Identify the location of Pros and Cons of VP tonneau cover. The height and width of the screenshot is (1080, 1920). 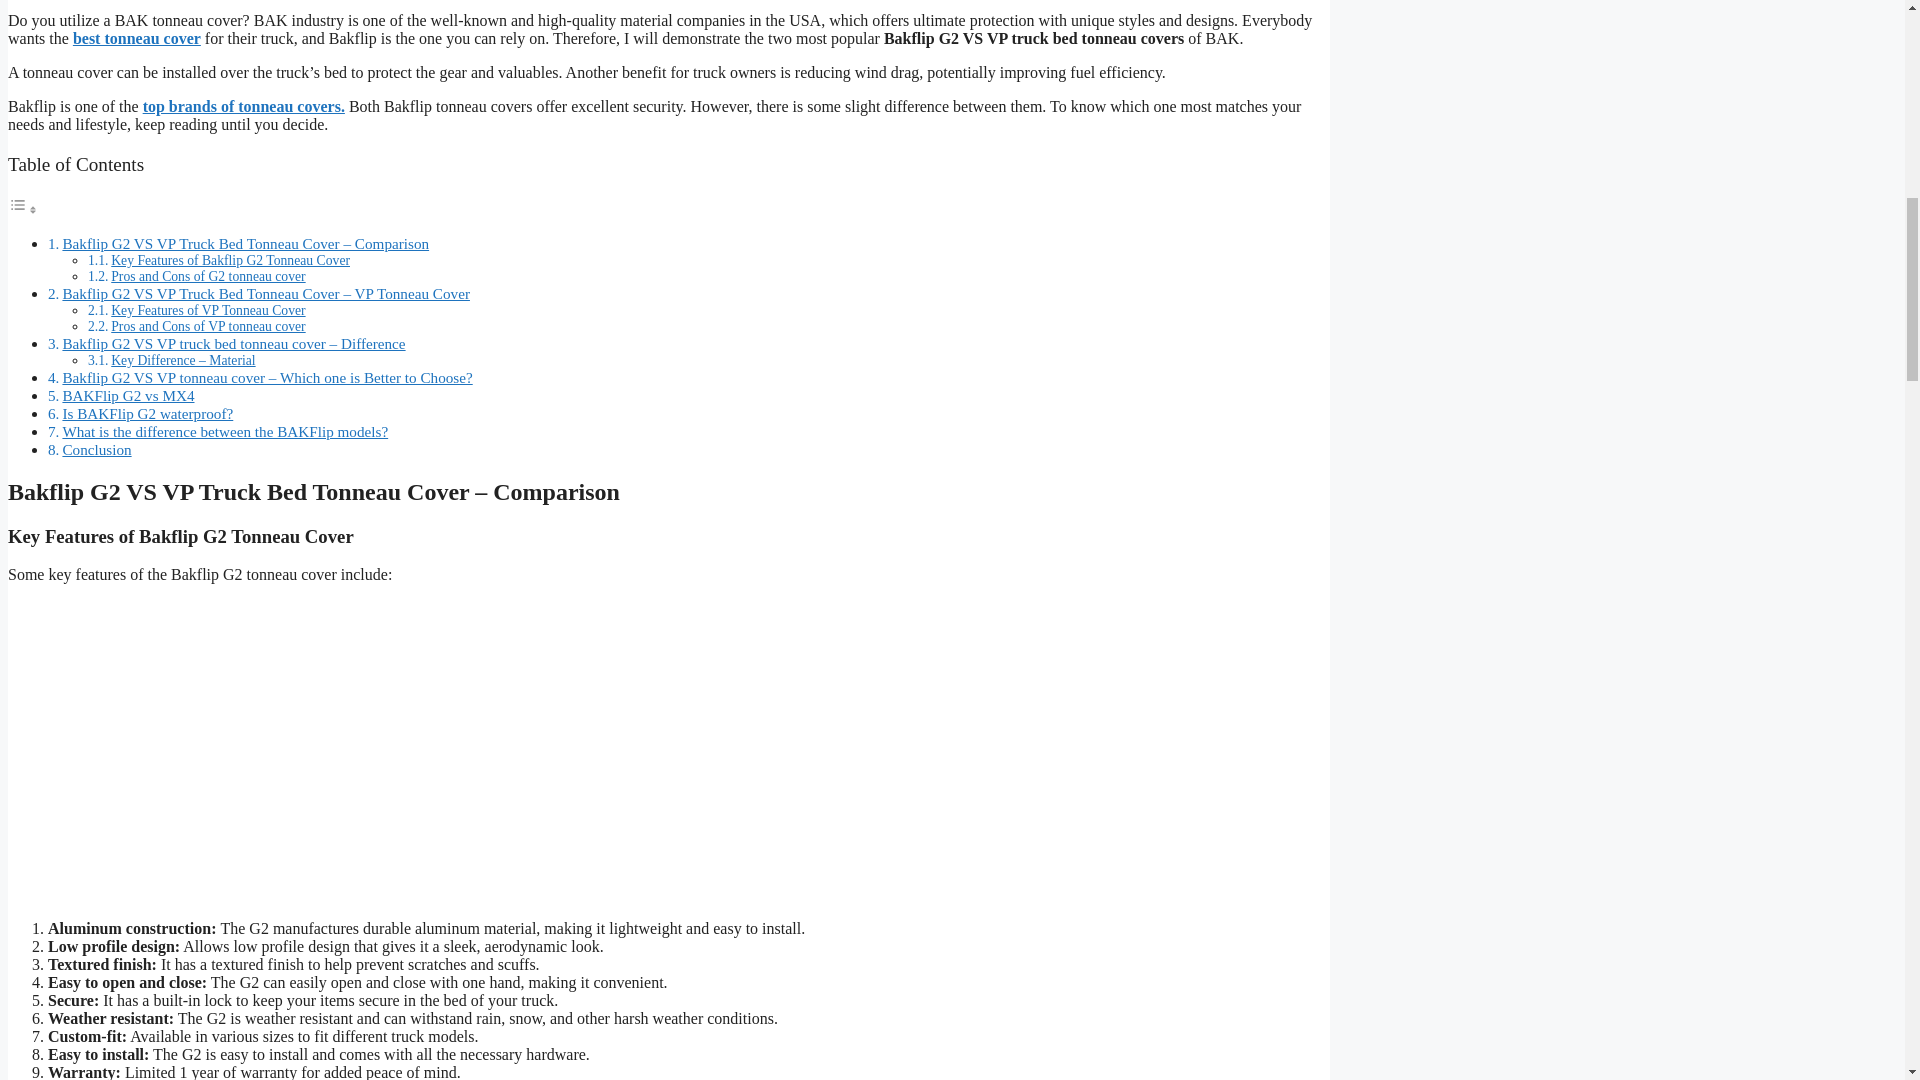
(208, 326).